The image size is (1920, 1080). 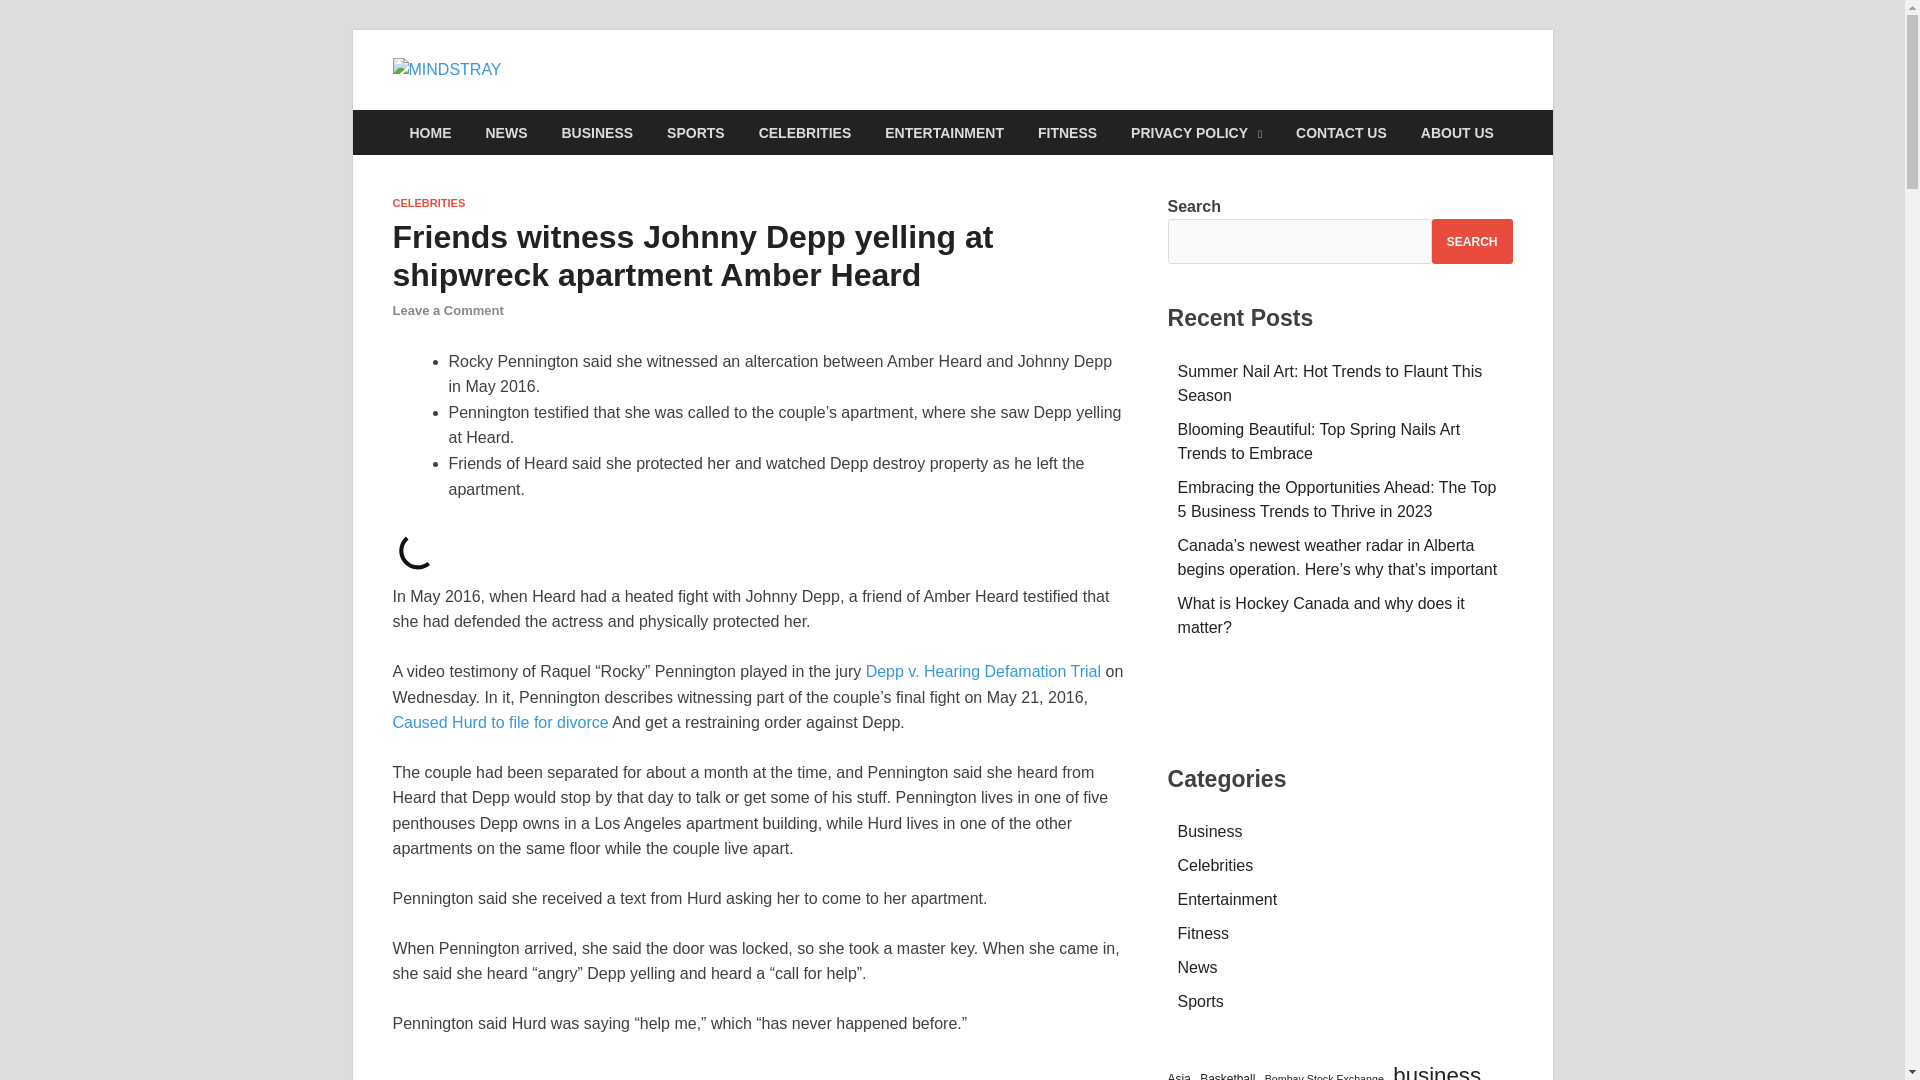 What do you see at coordinates (430, 132) in the screenshot?
I see `HOME` at bounding box center [430, 132].